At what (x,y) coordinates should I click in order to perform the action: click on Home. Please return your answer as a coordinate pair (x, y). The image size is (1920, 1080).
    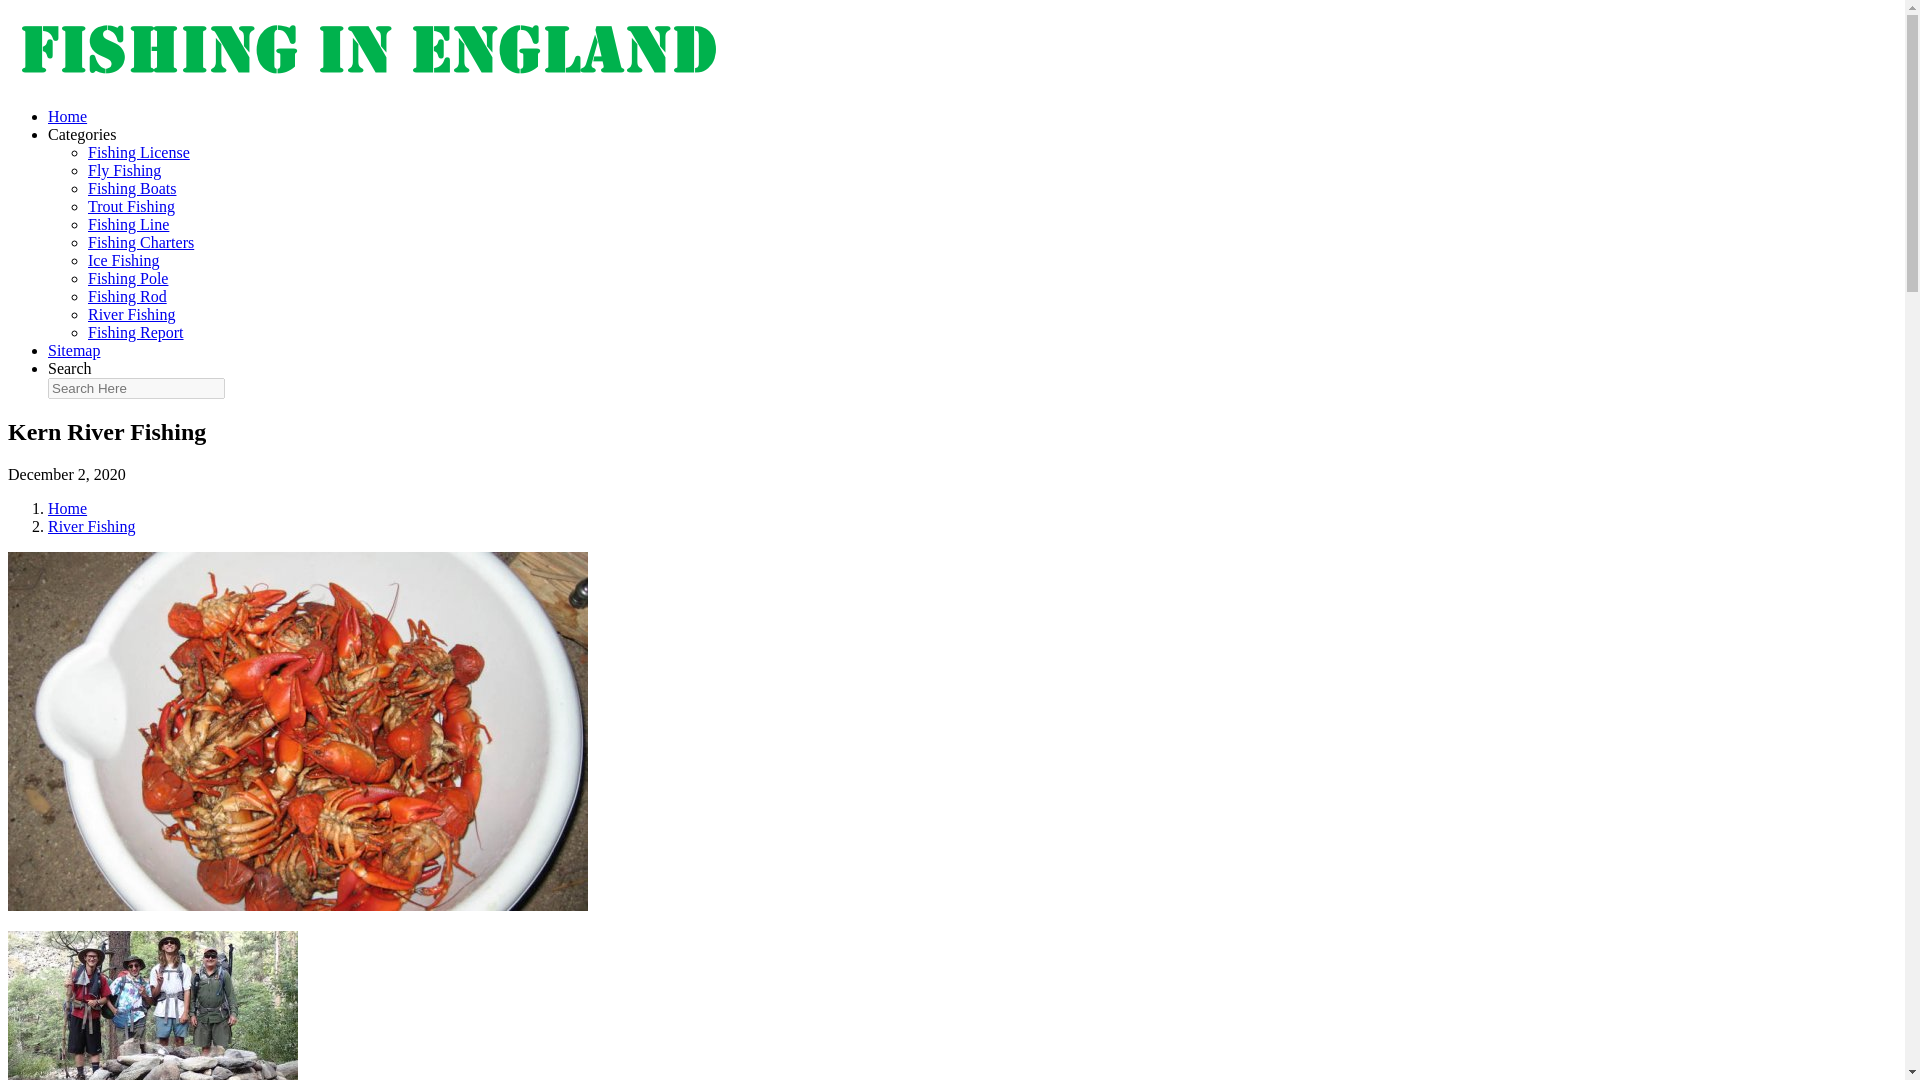
    Looking at the image, I should click on (67, 116).